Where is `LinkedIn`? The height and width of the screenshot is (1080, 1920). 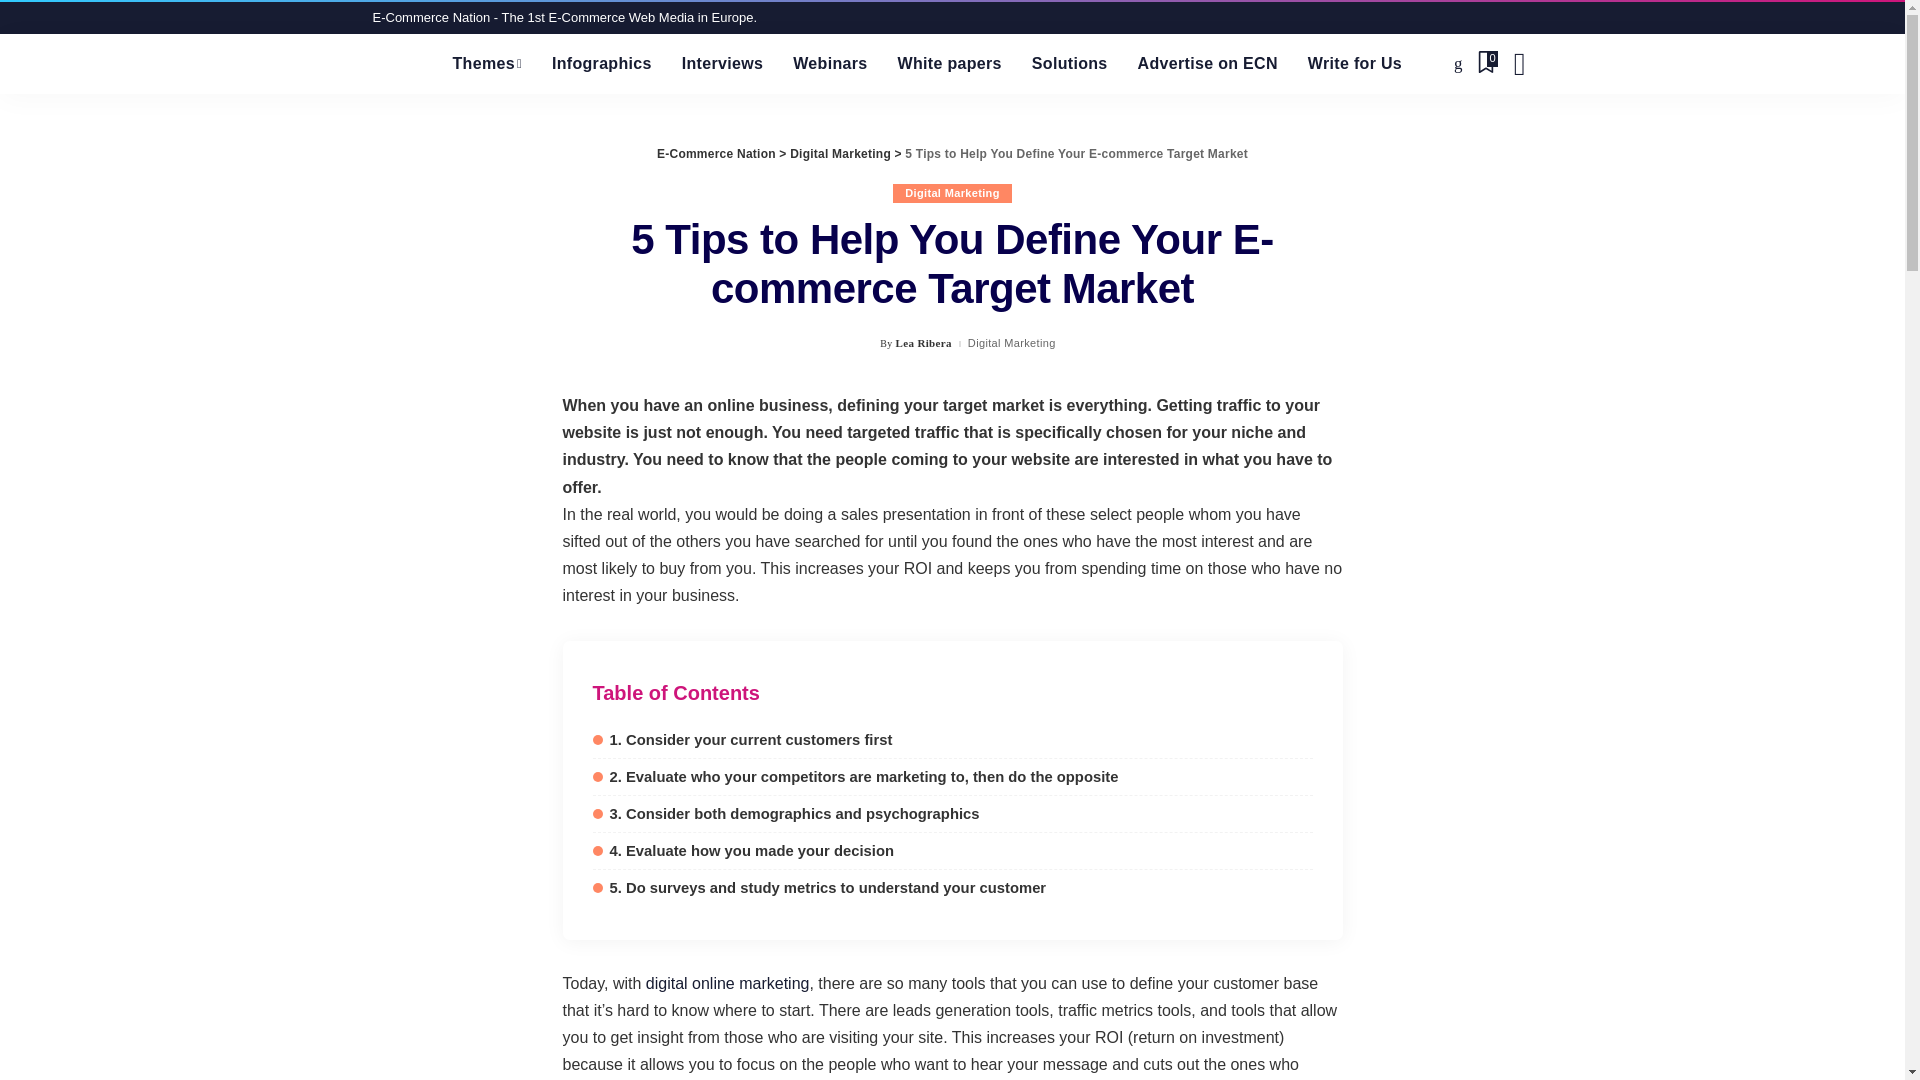 LinkedIn is located at coordinates (1458, 63).